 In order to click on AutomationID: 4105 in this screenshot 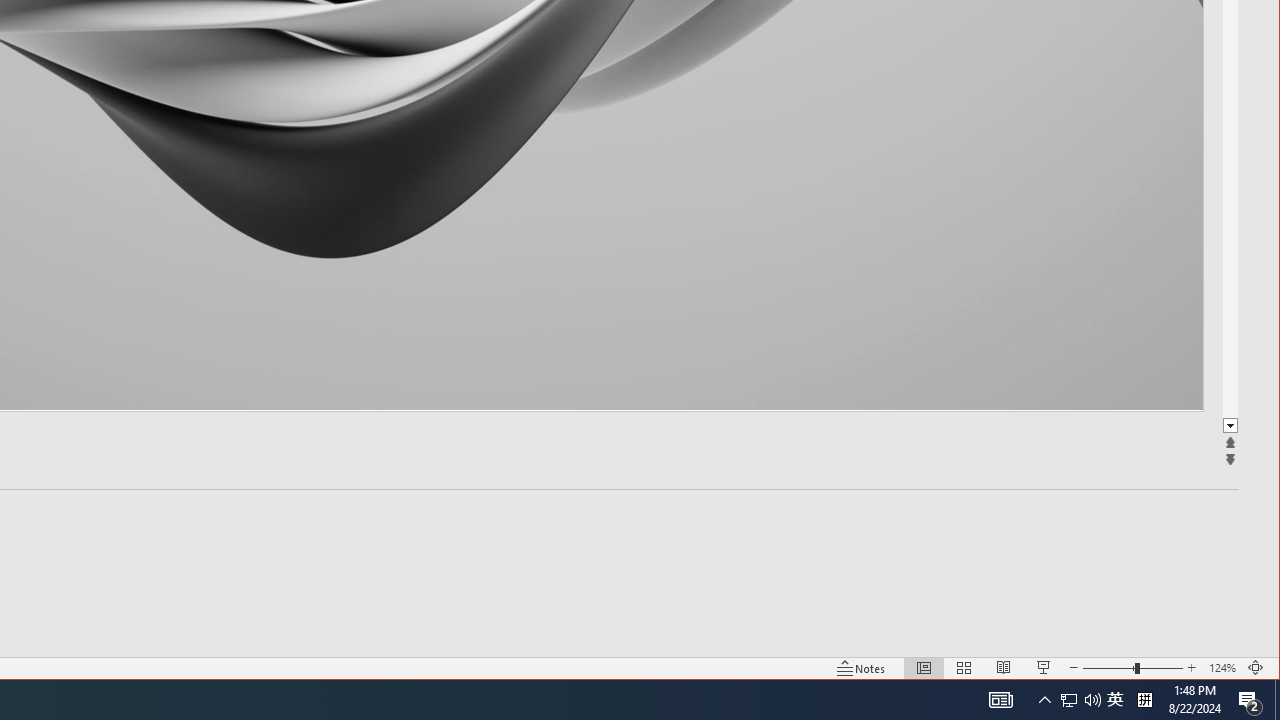, I will do `click(1230, 426)`.